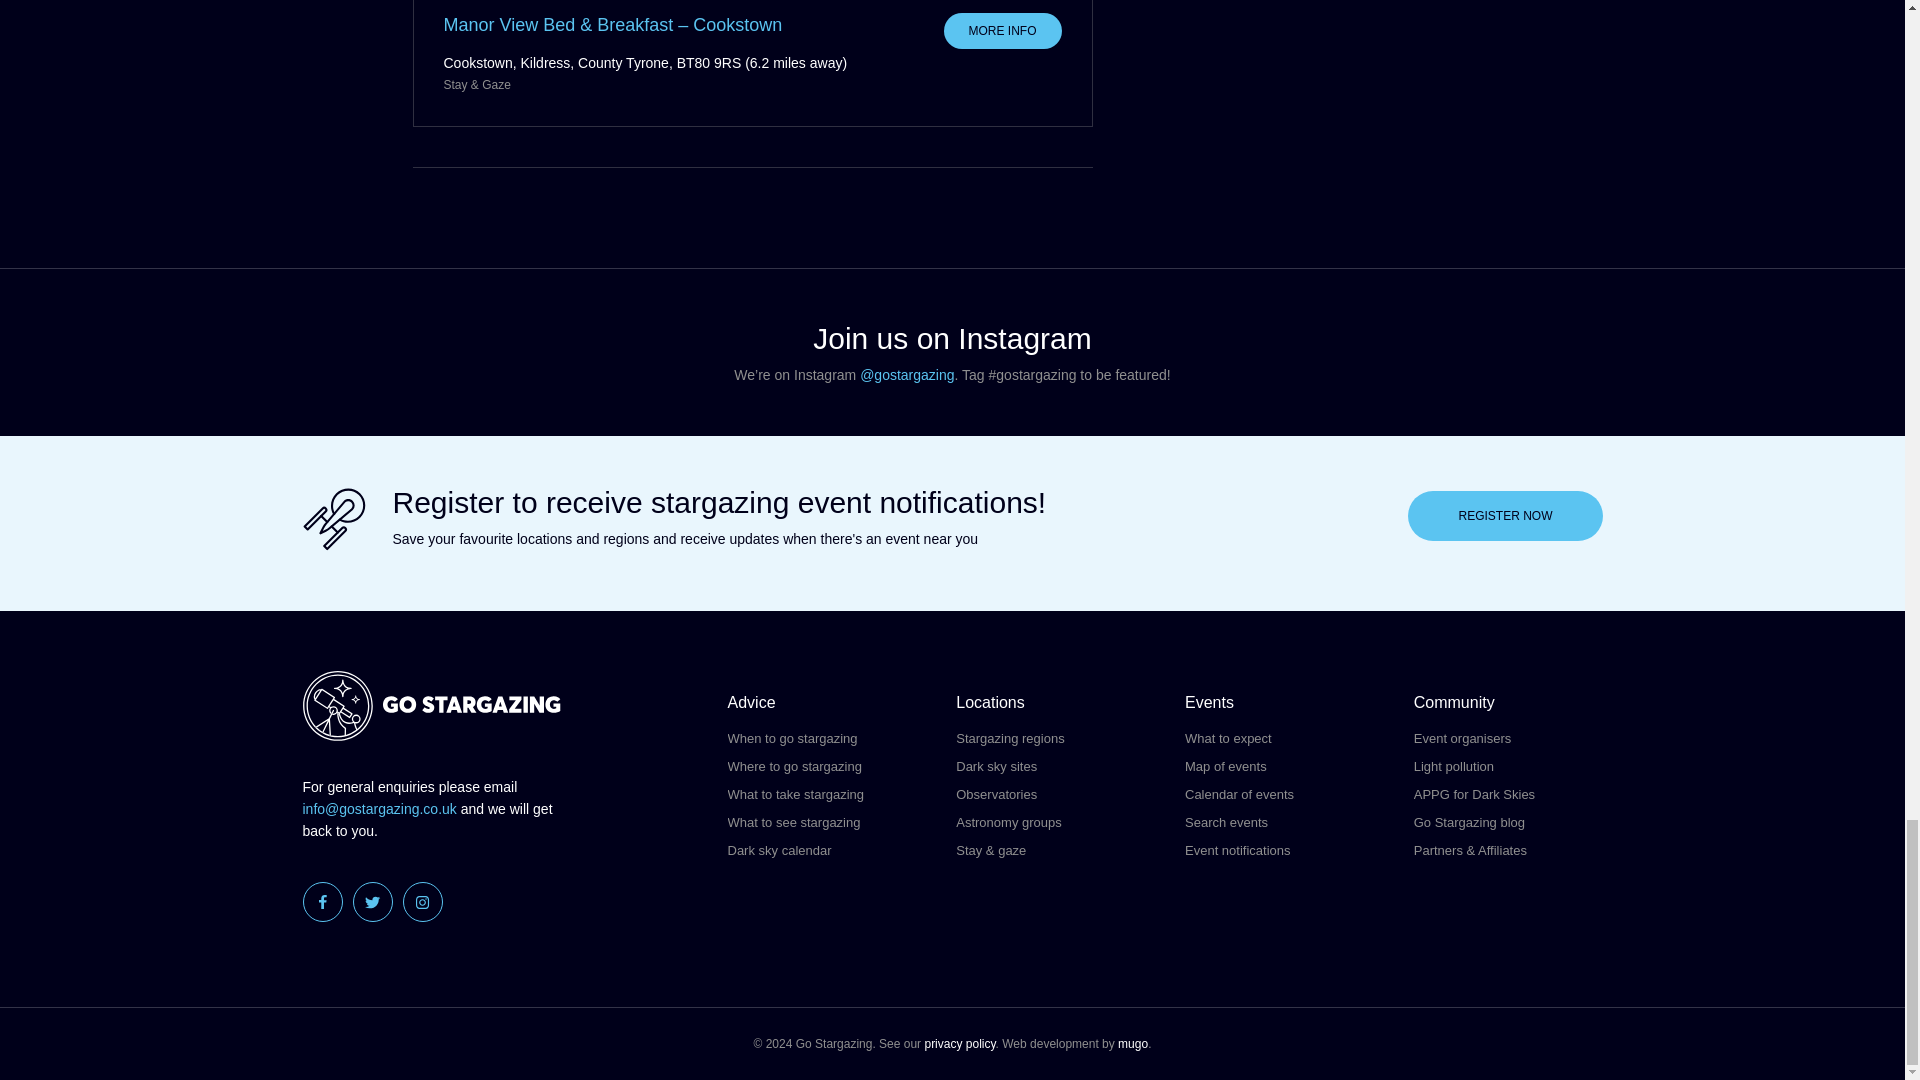  Describe the element at coordinates (1132, 1043) in the screenshot. I see `Website by Mugo Agency` at that location.